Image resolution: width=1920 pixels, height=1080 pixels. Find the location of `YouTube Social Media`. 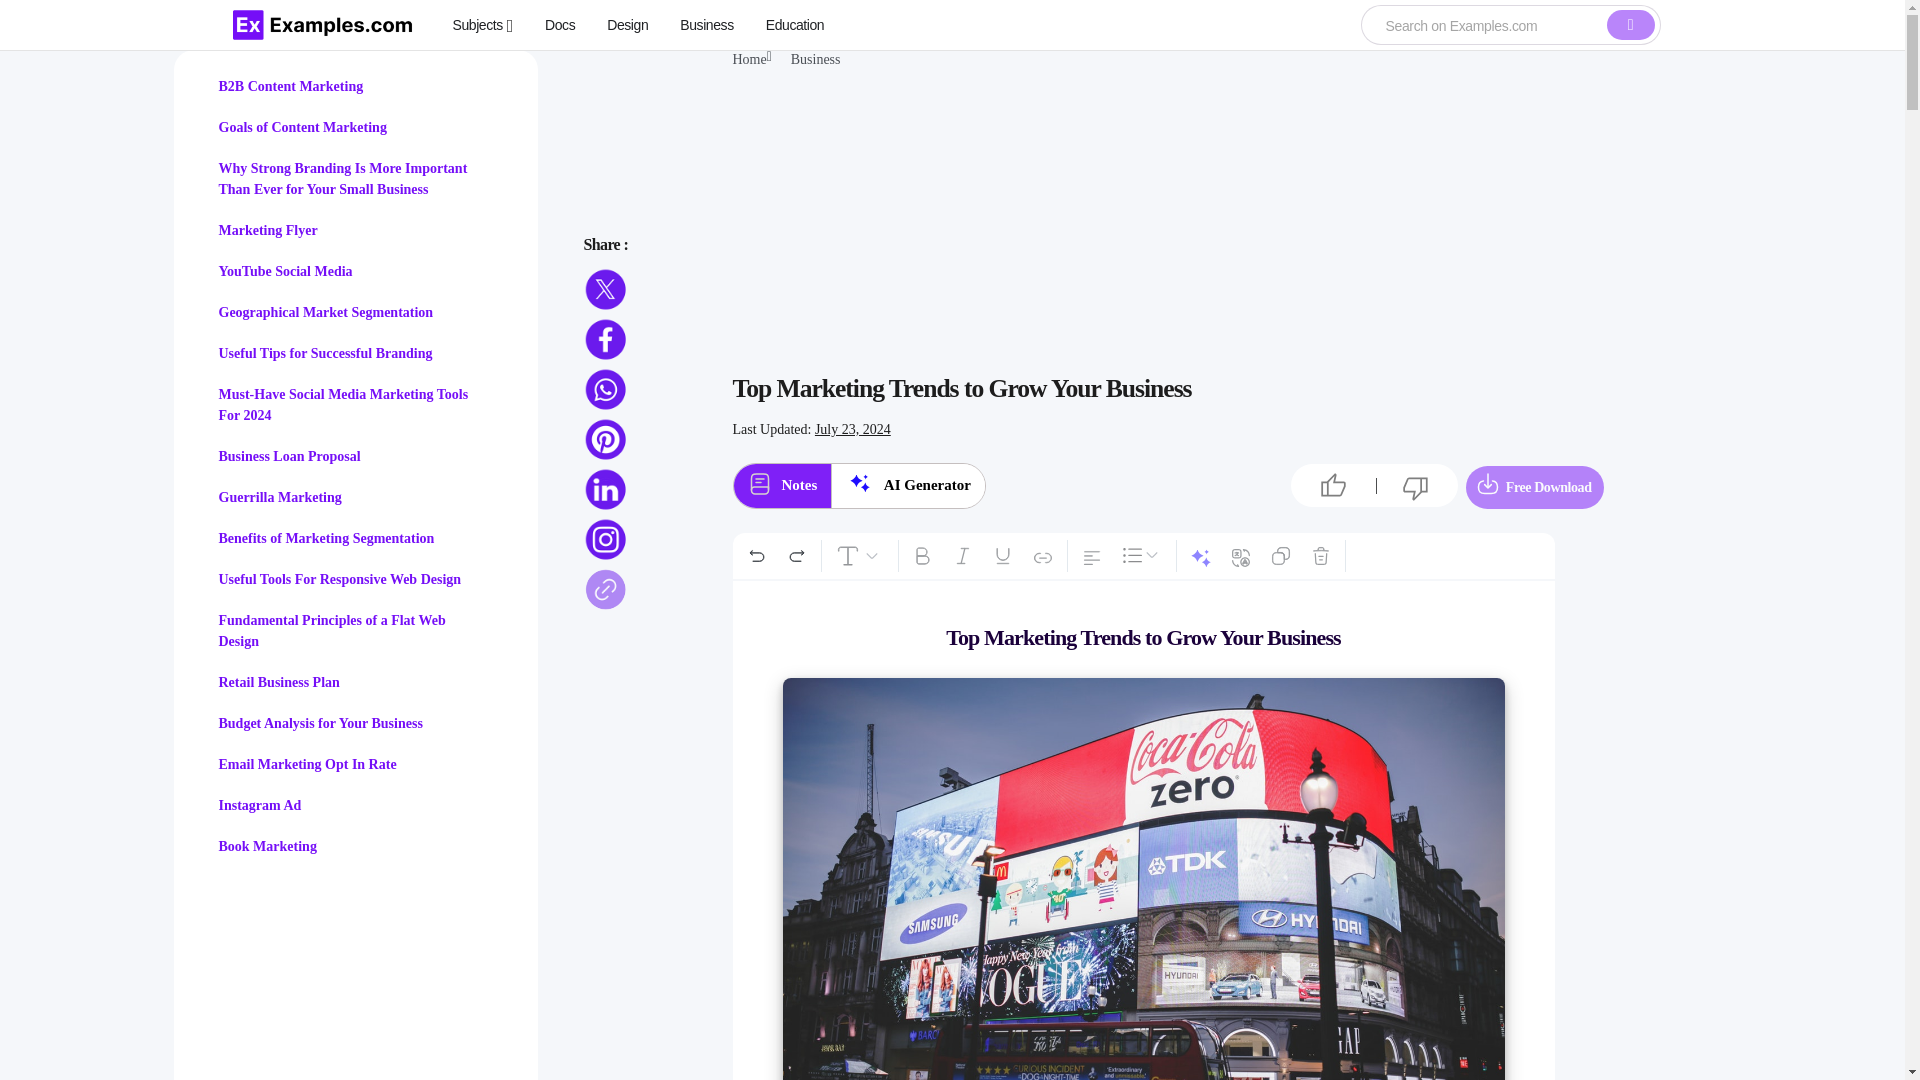

YouTube Social Media is located at coordinates (284, 270).